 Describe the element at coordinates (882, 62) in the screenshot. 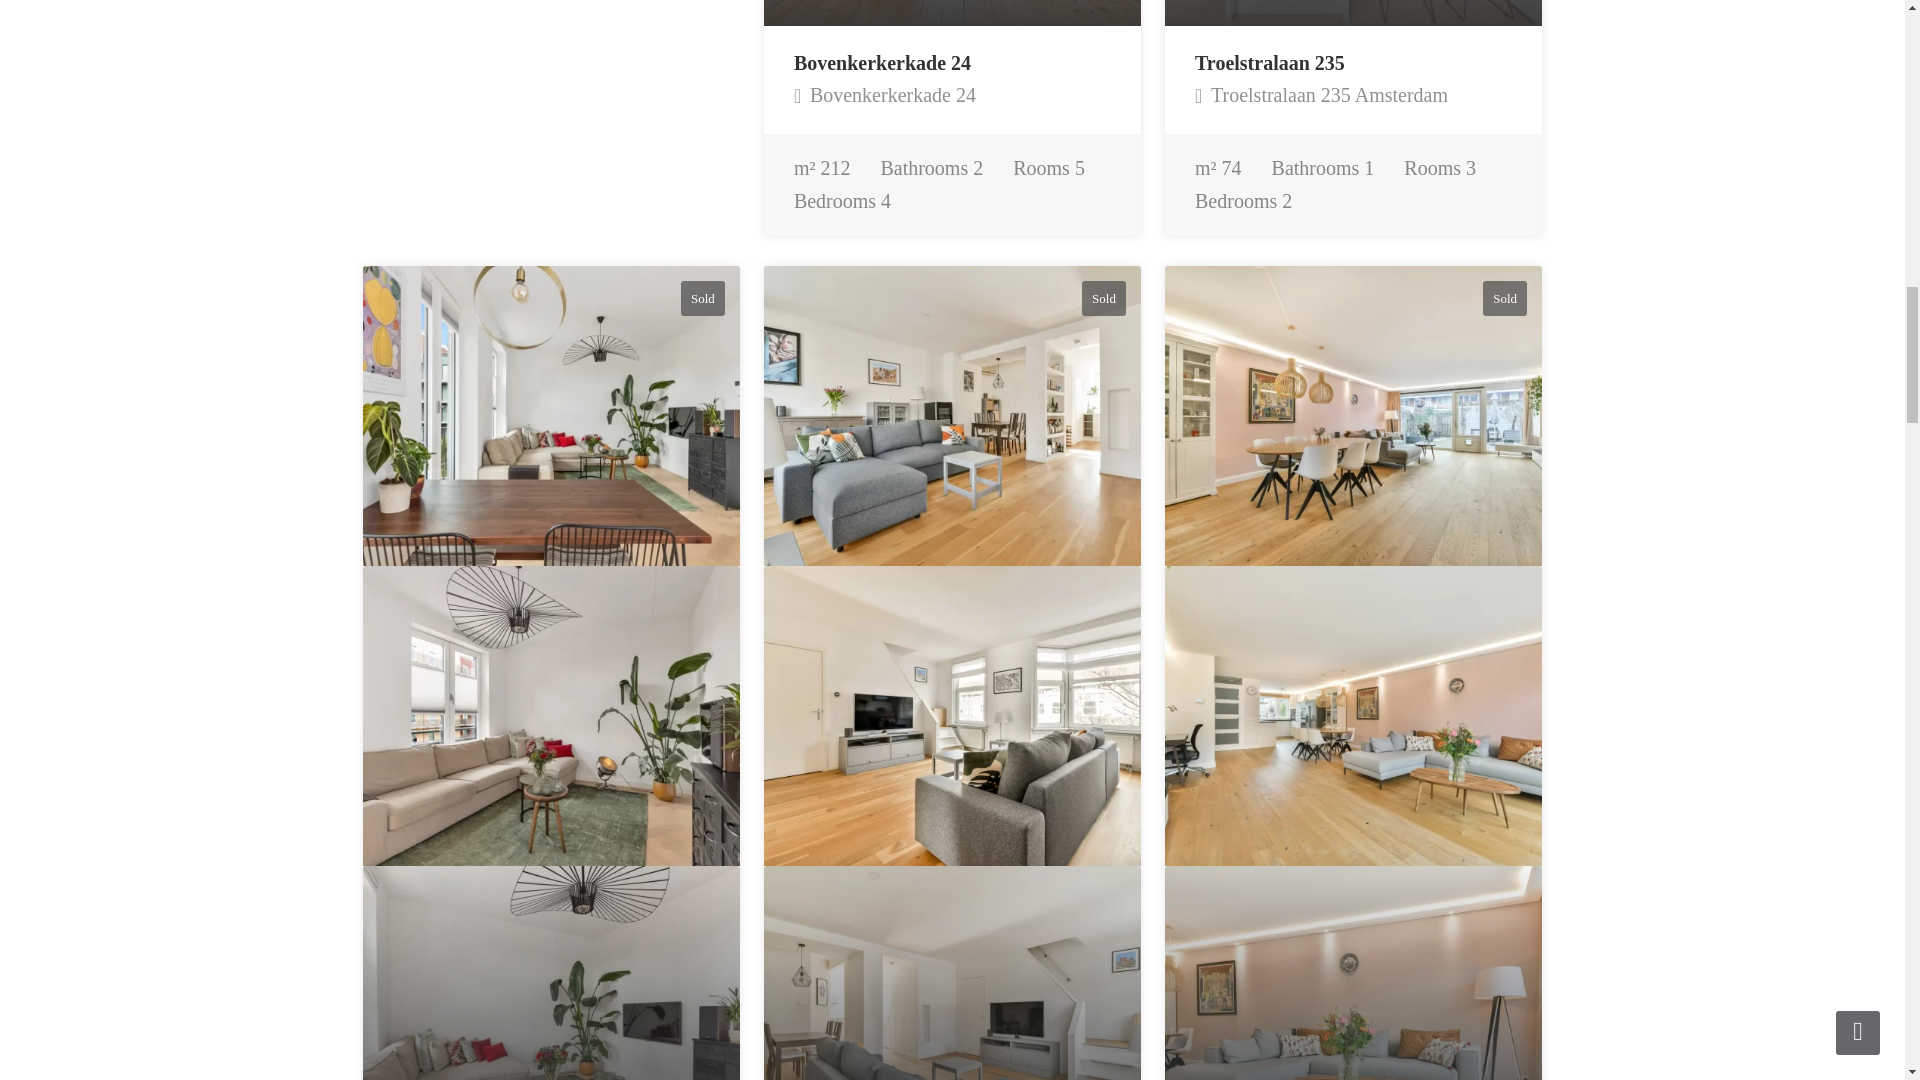

I see `Bovenkerkerkade 24` at that location.